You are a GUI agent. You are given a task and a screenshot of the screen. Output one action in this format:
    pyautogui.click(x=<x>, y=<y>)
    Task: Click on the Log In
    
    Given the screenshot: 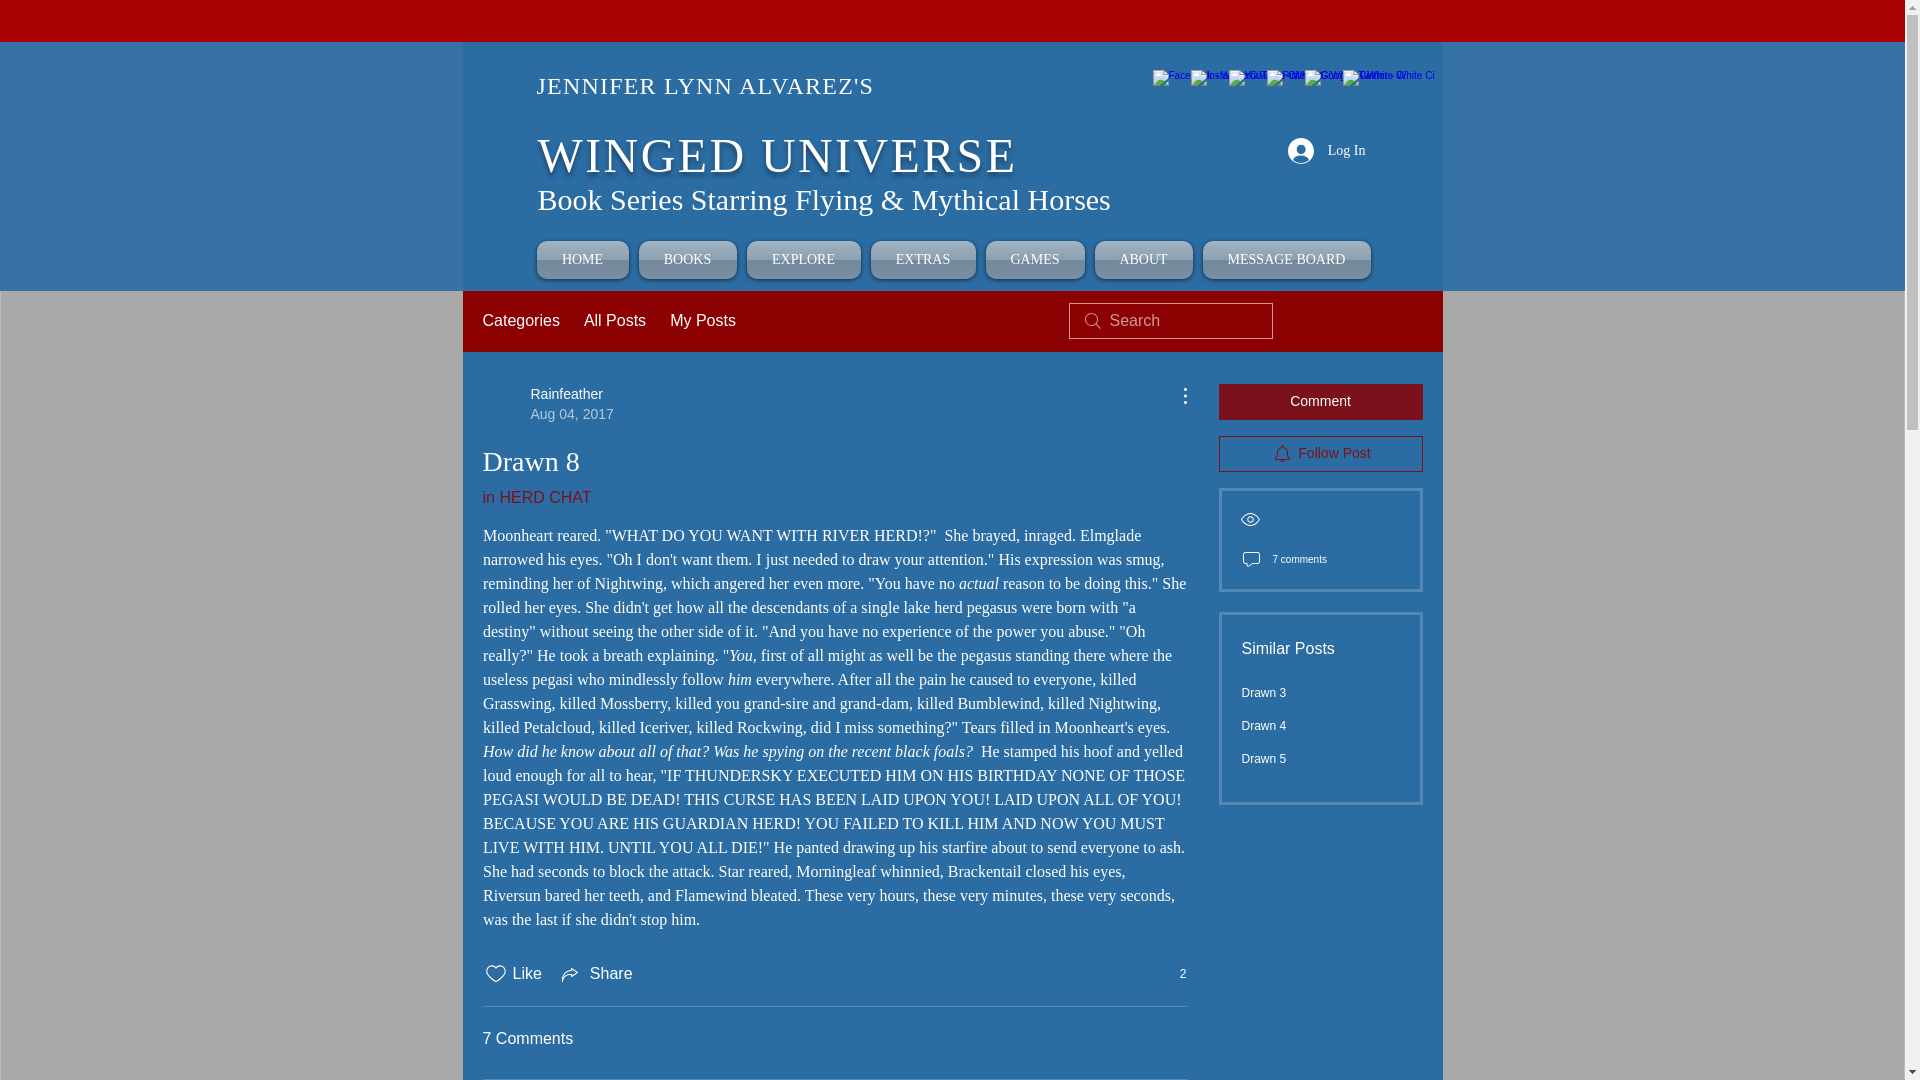 What is the action you would take?
    pyautogui.click(x=1327, y=150)
    